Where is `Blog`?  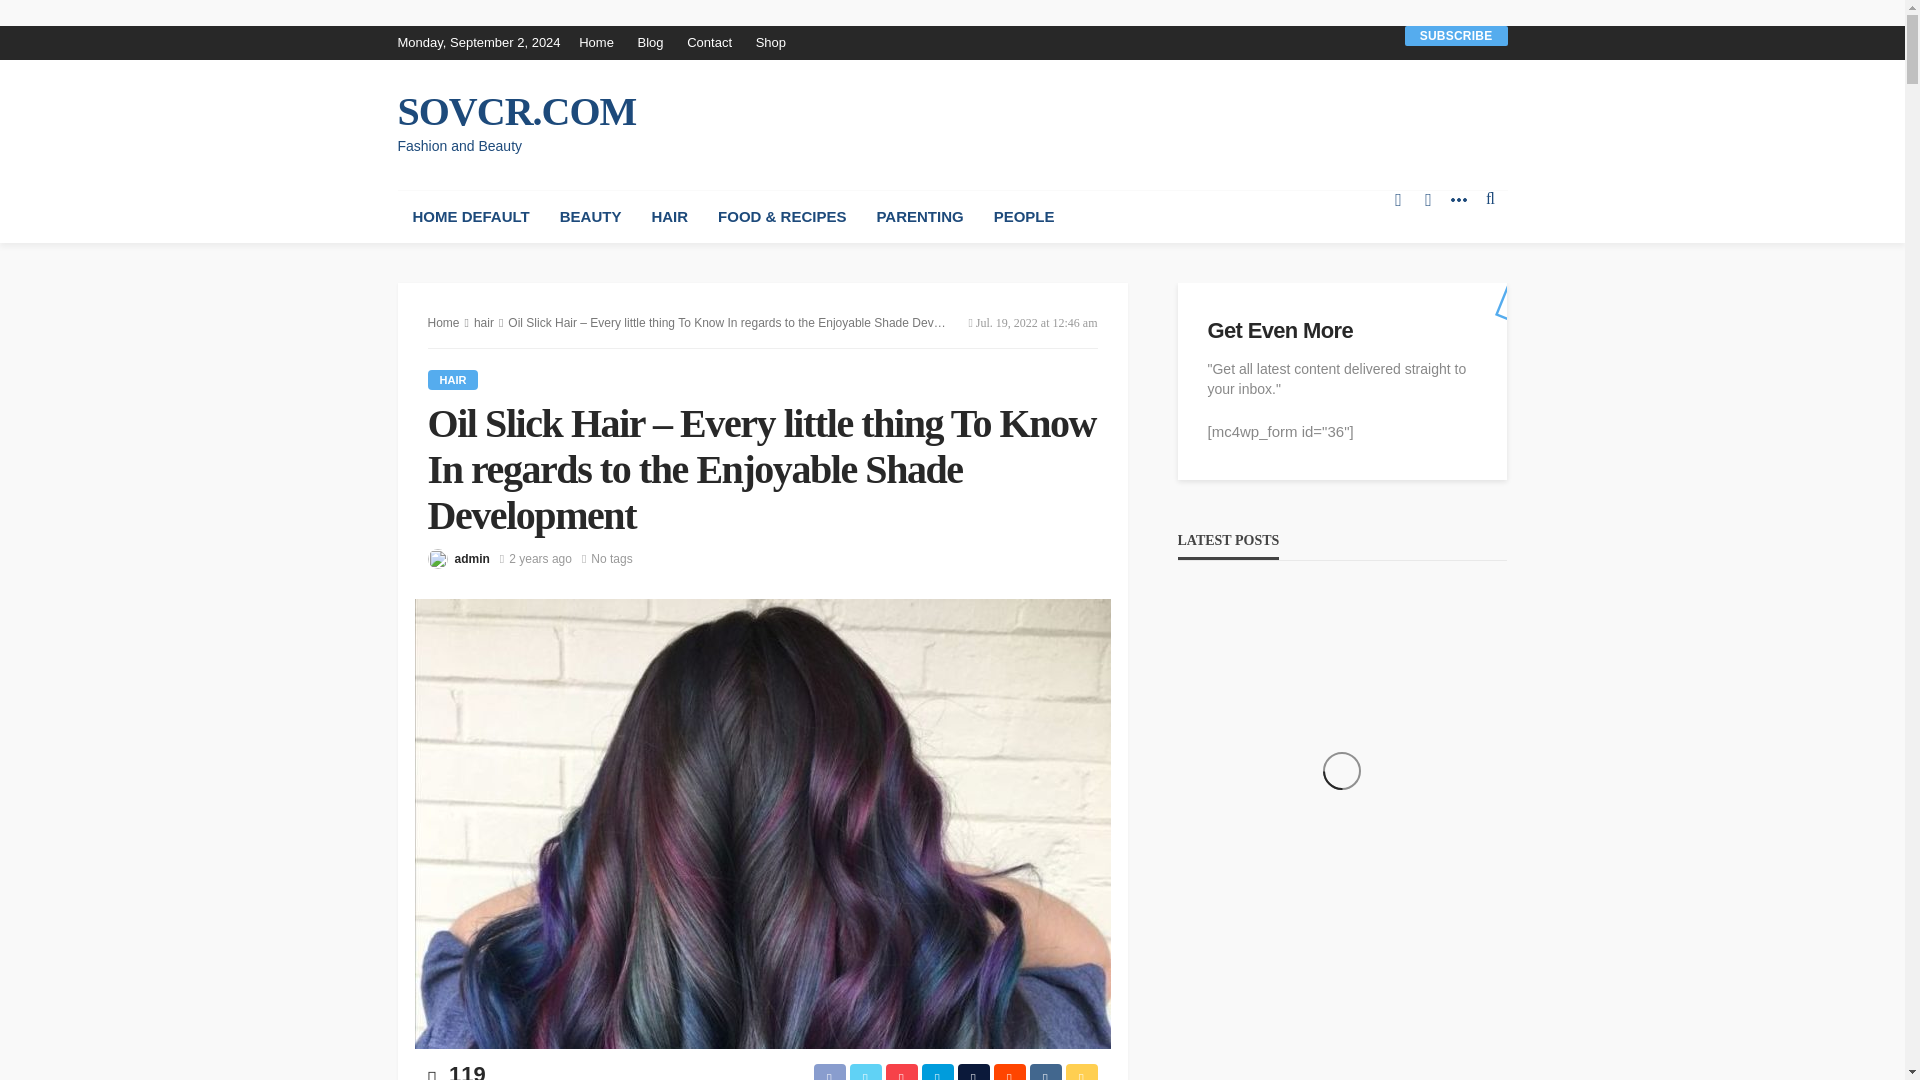
Blog is located at coordinates (650, 42).